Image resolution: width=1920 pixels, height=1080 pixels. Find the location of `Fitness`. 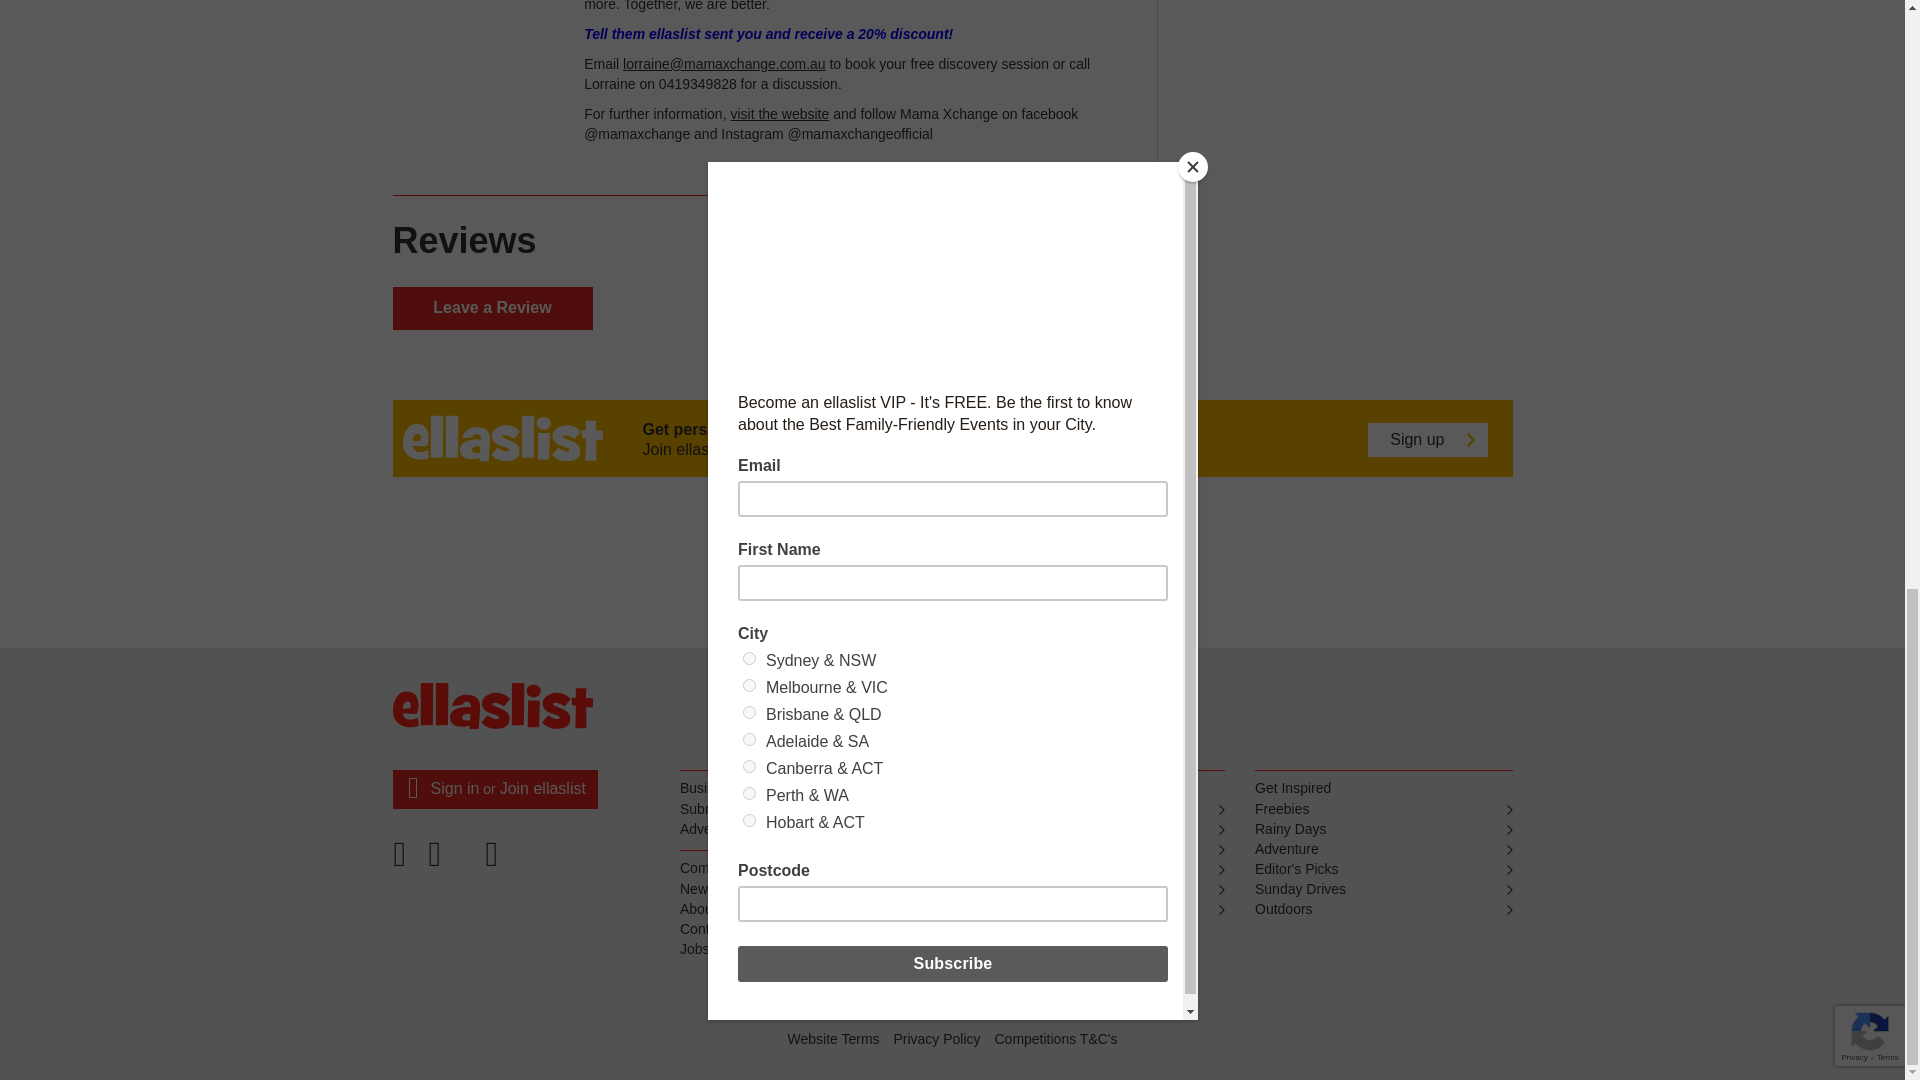

Fitness is located at coordinates (1096, 850).